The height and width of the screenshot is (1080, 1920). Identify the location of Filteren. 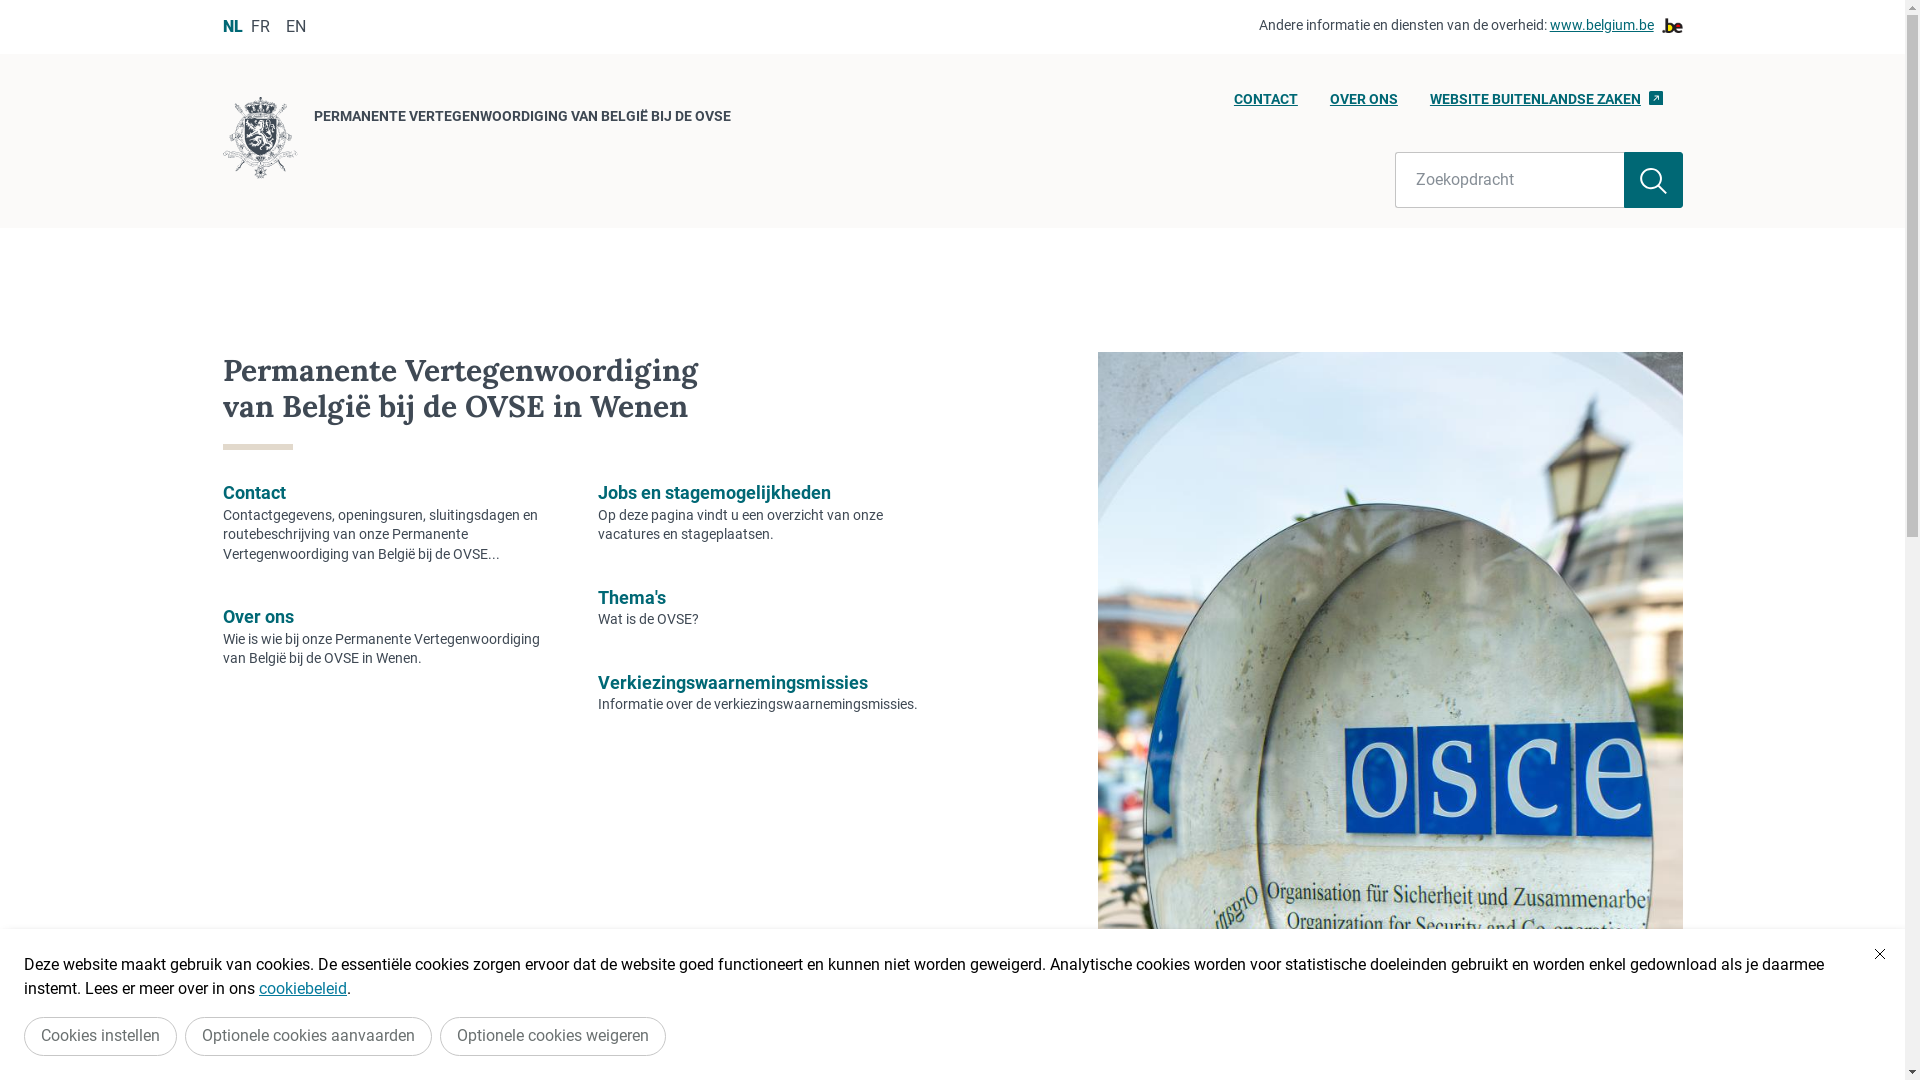
(1654, 180).